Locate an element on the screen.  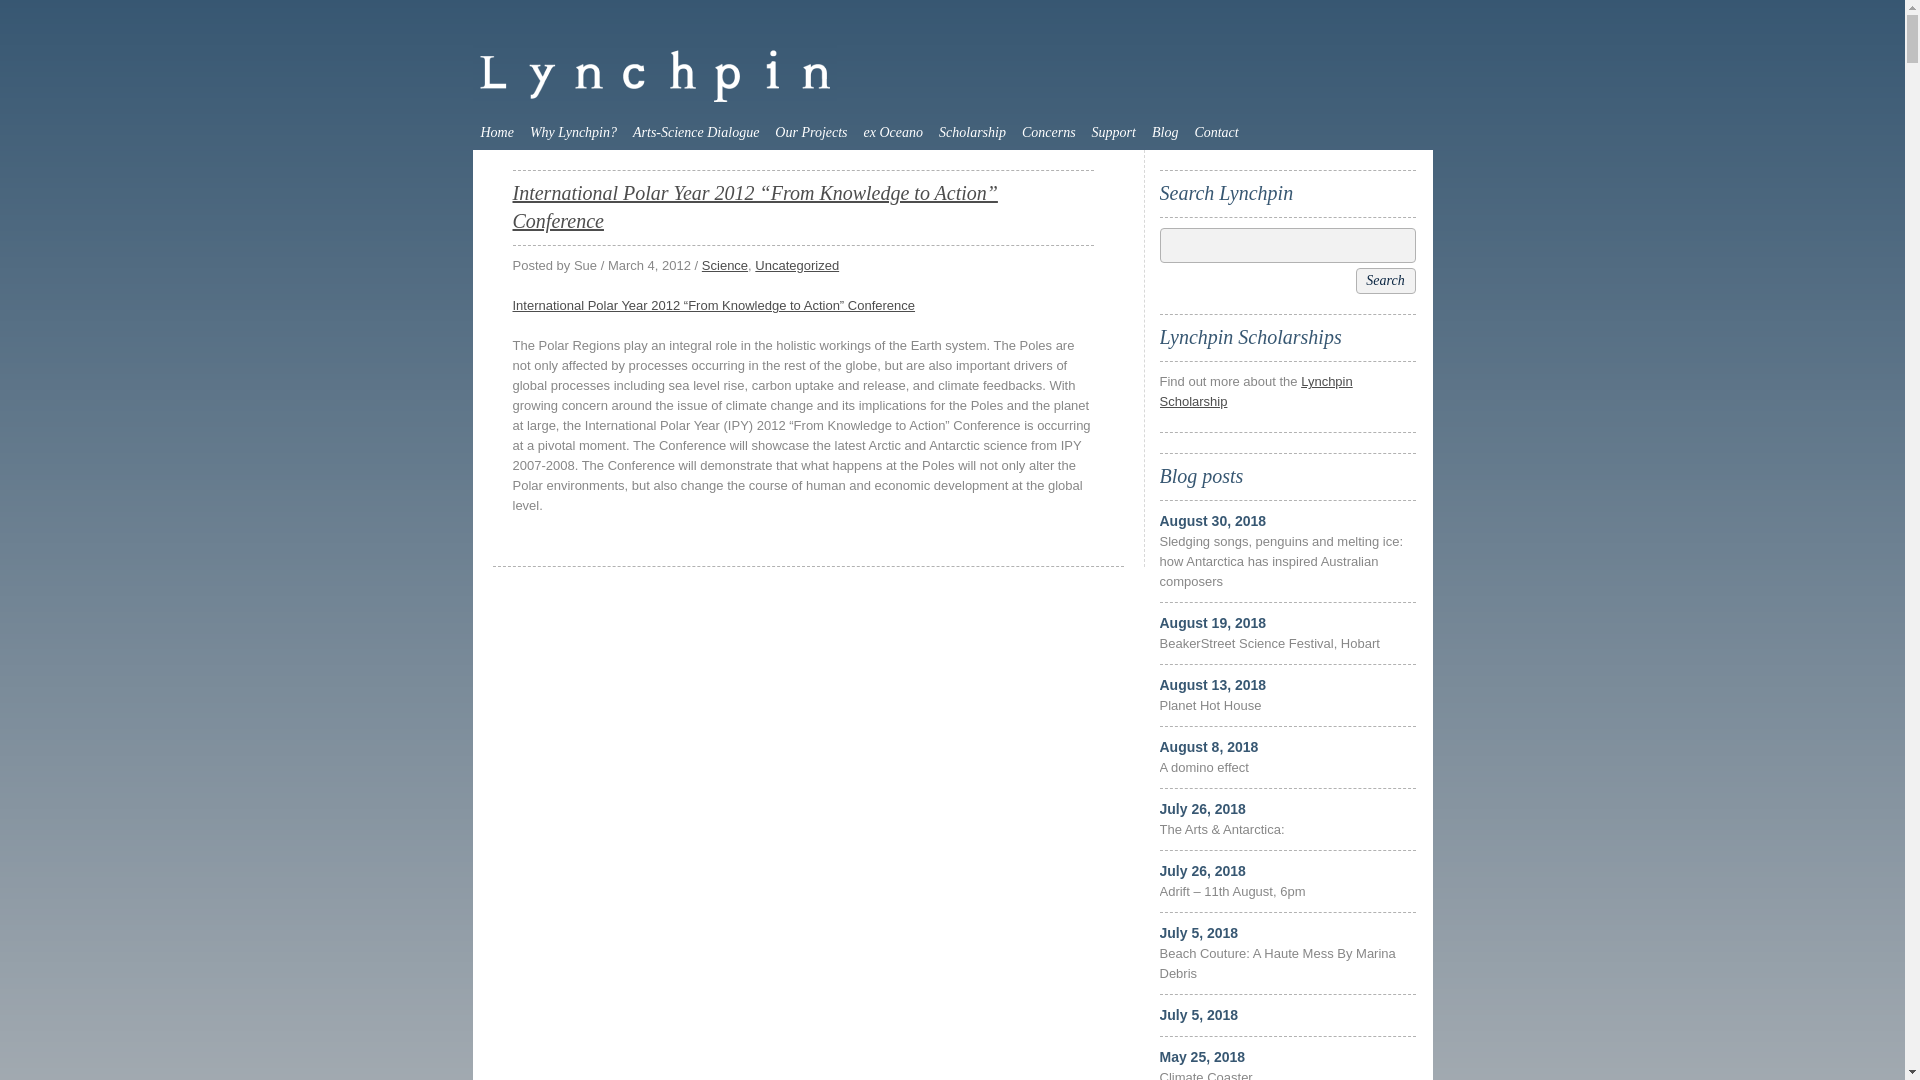
August 13, 2018 is located at coordinates (1214, 685).